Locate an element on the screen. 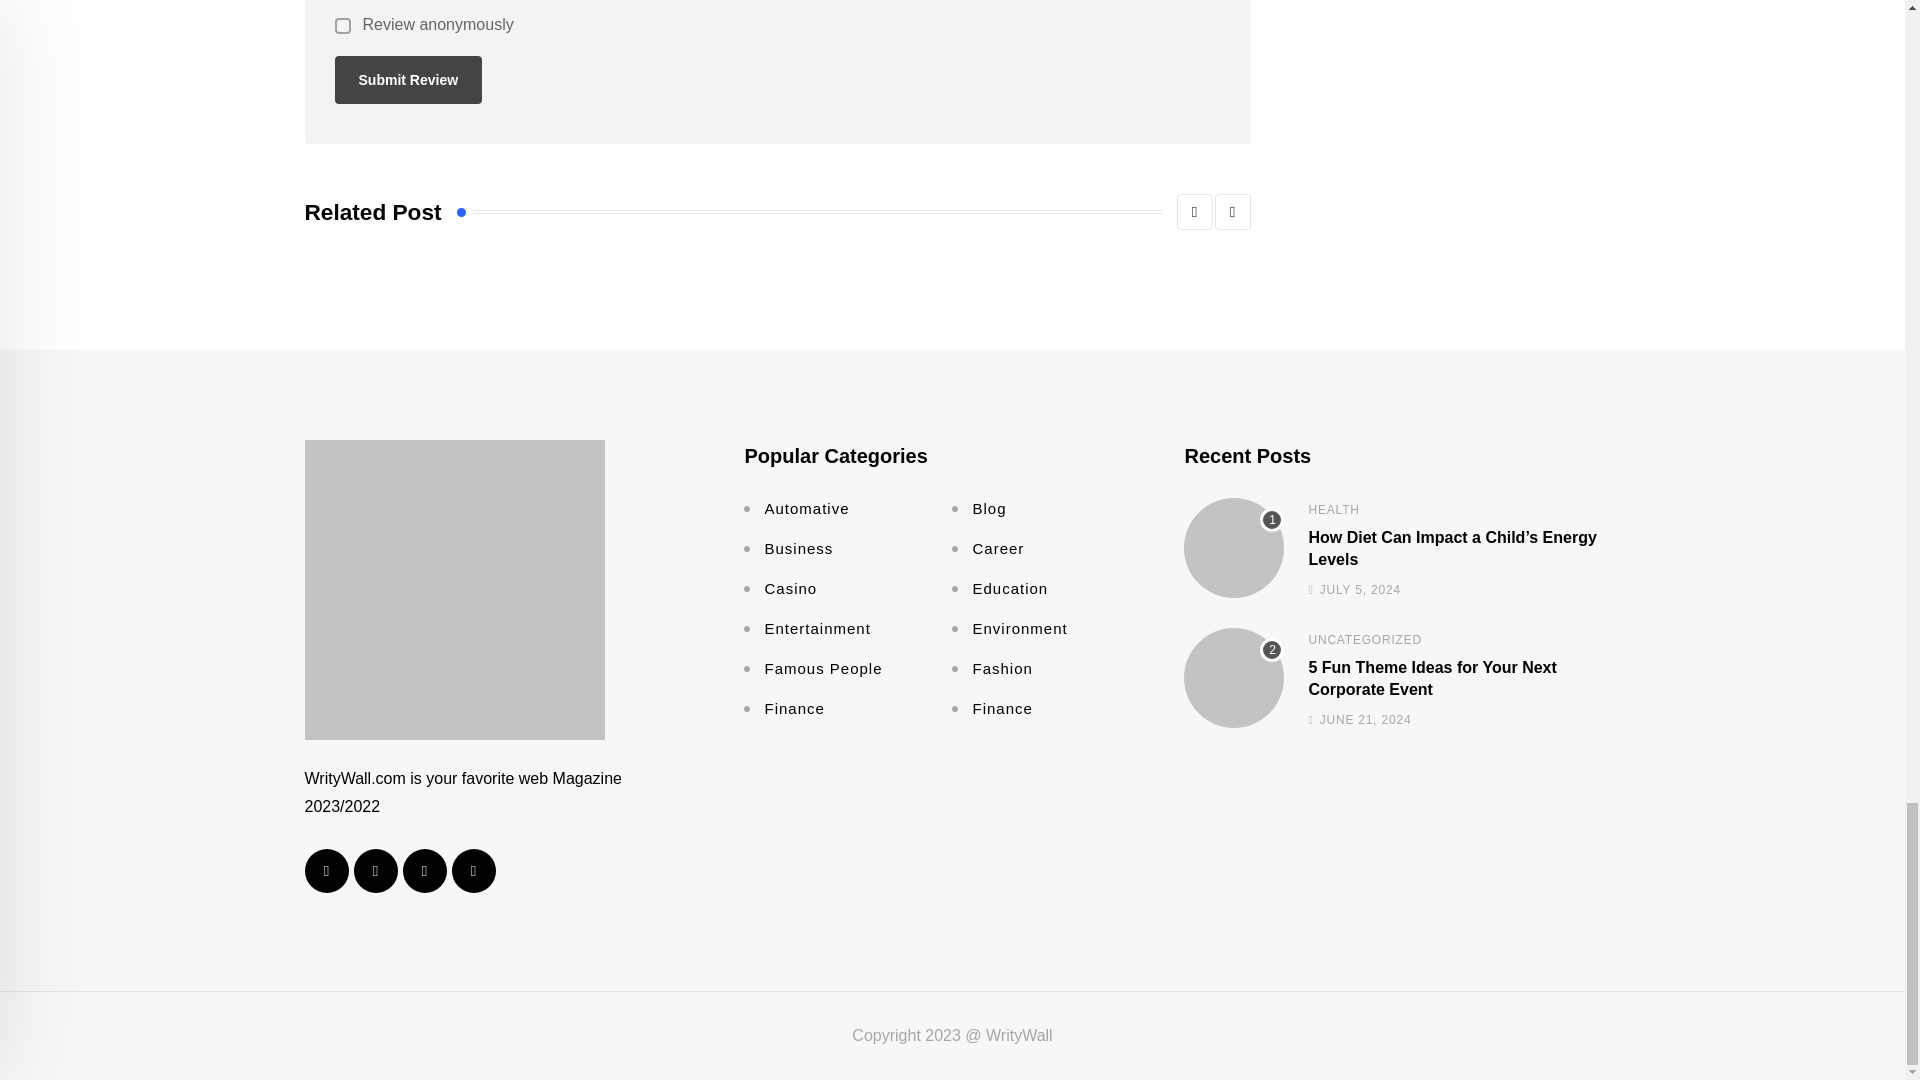 This screenshot has height=1080, width=1920. 5 Fun Theme Ideas for Your Next Corporate Event is located at coordinates (1234, 677).